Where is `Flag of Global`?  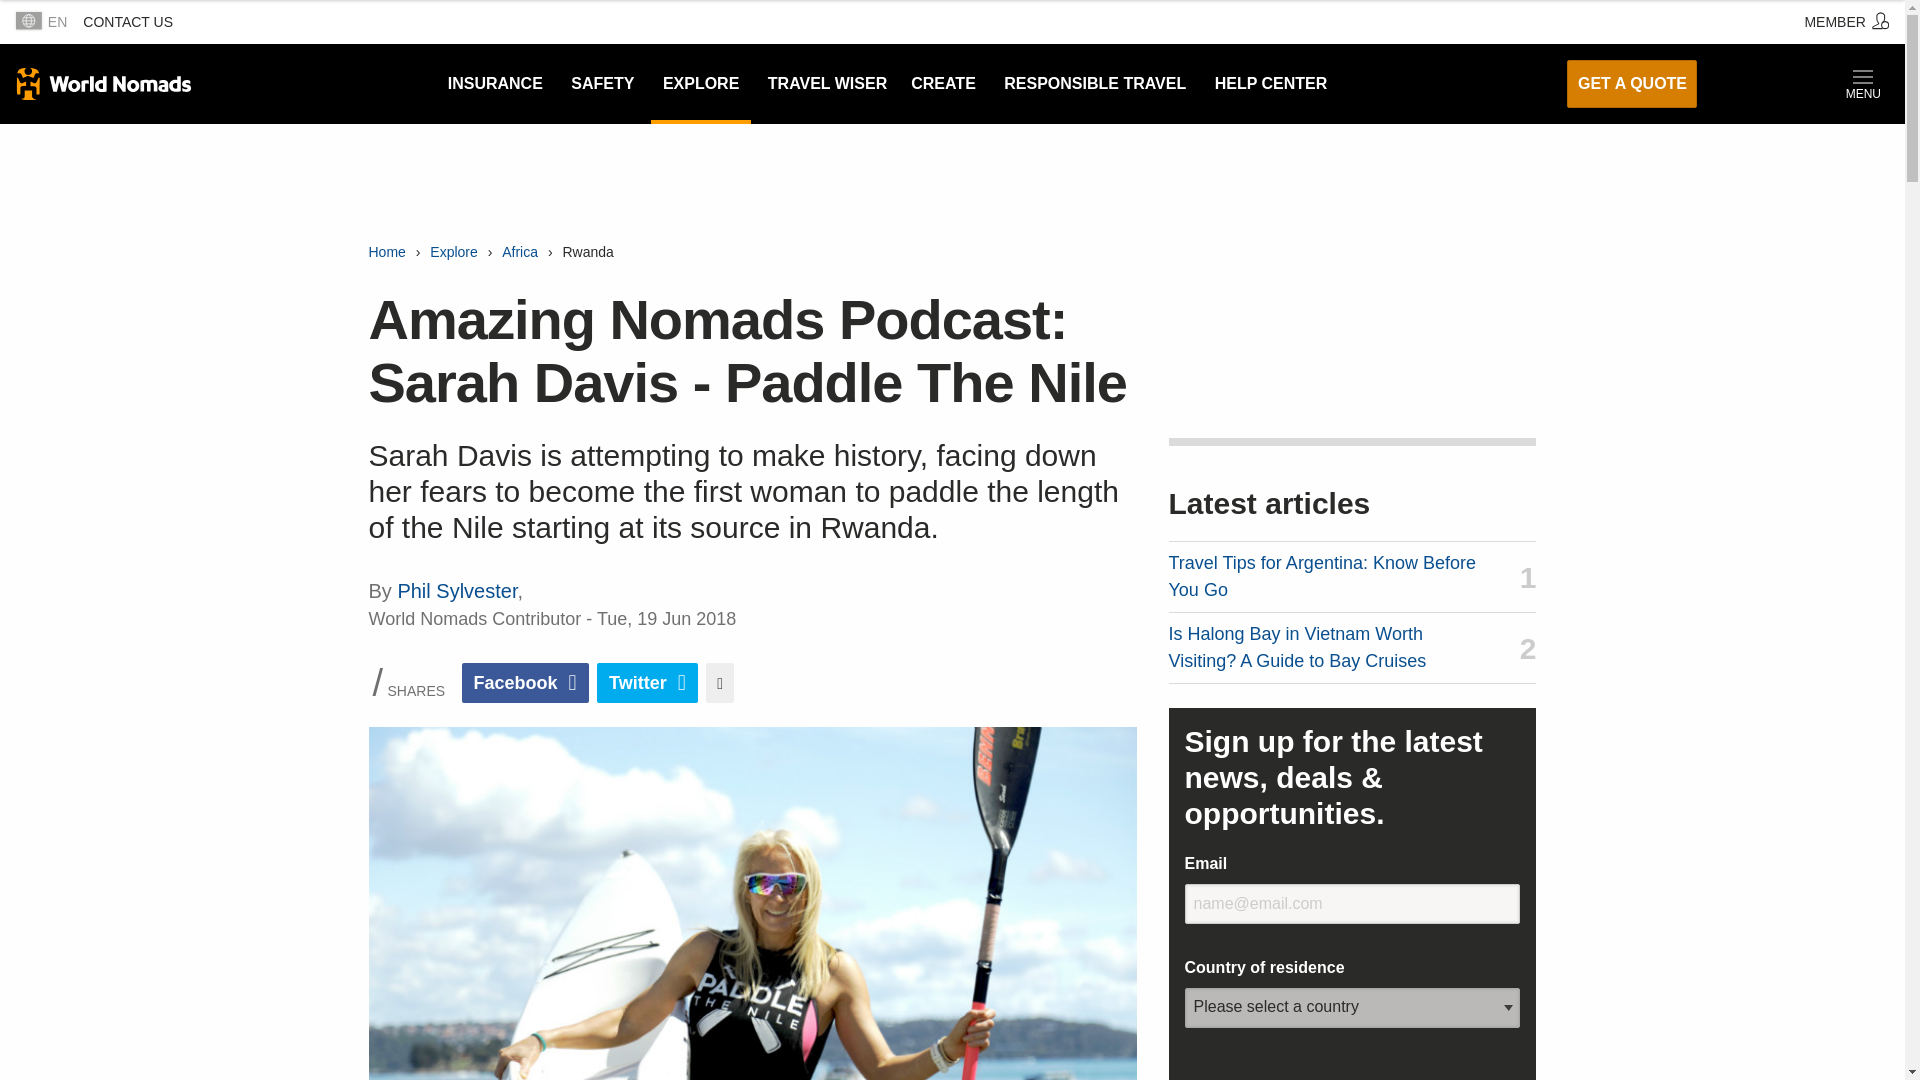 Flag of Global is located at coordinates (28, 20).